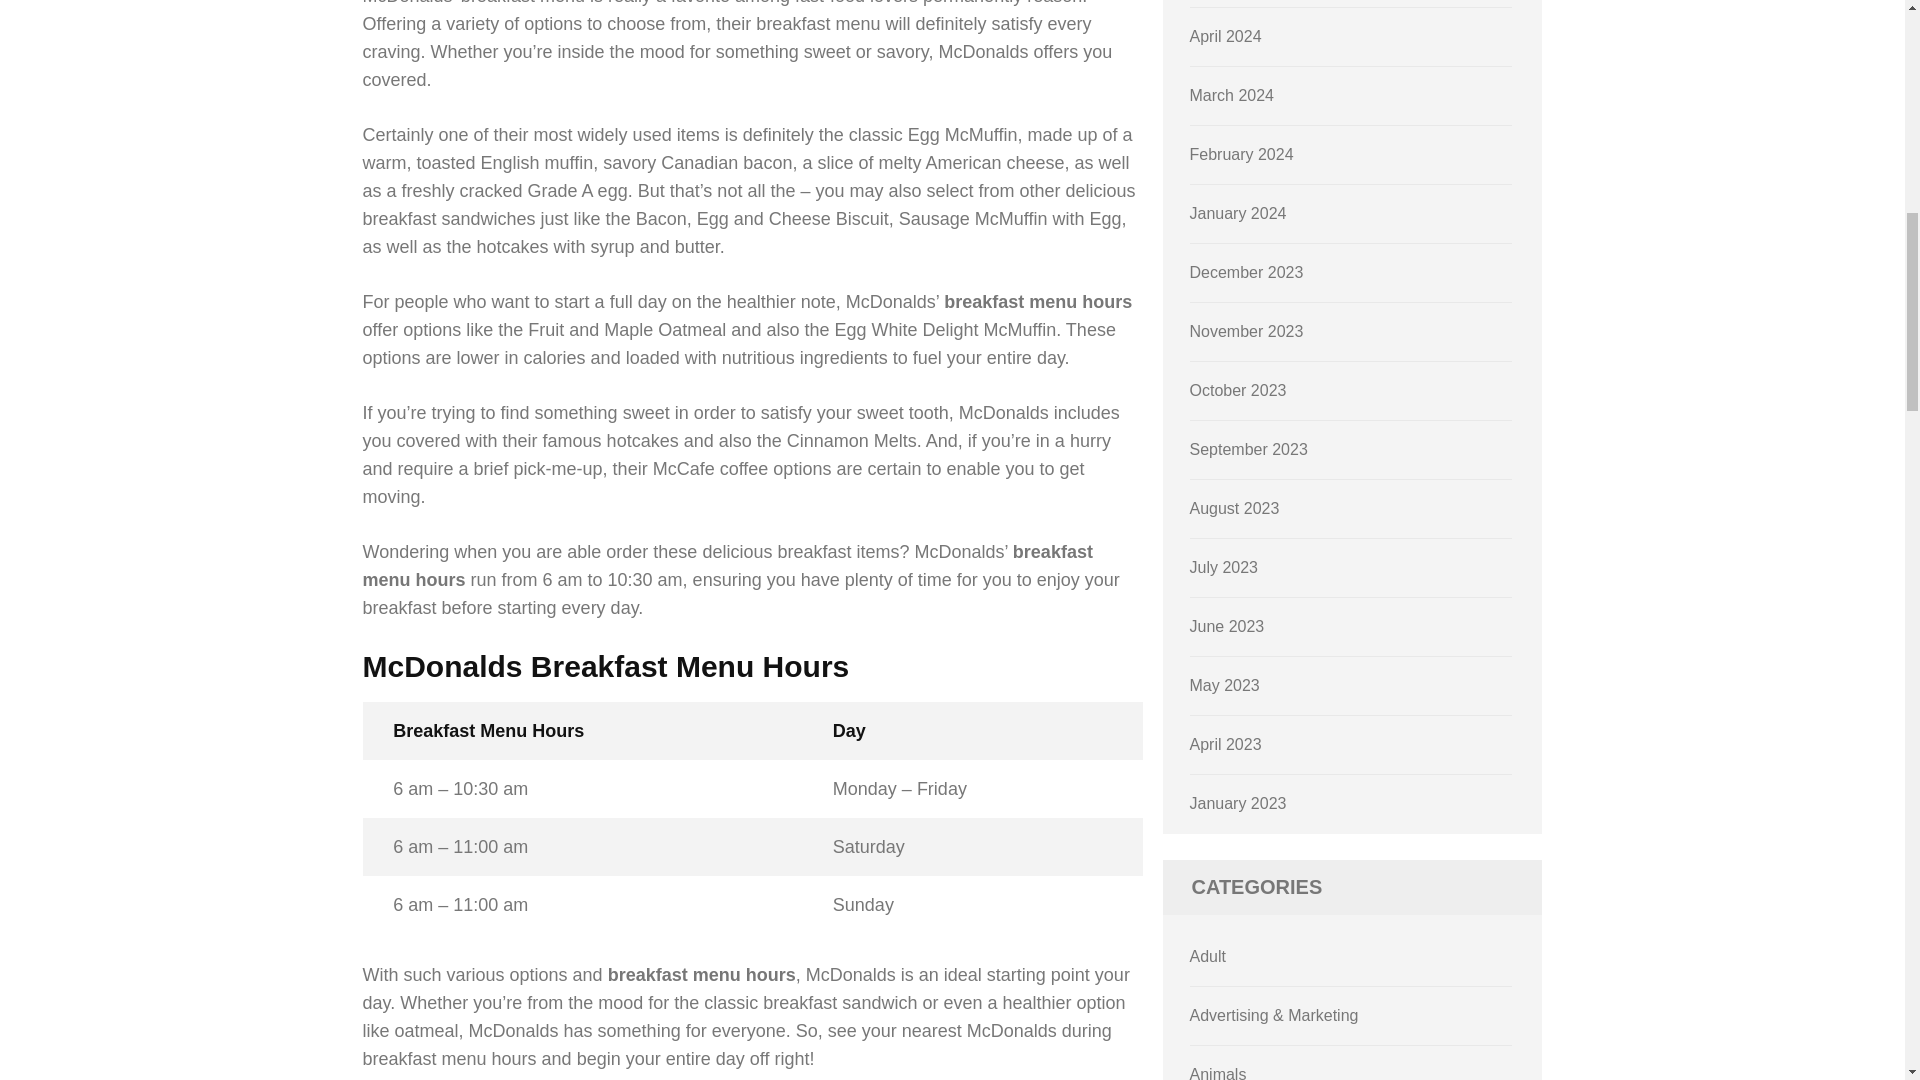 The height and width of the screenshot is (1080, 1920). Describe the element at coordinates (1235, 508) in the screenshot. I see `August 2023` at that location.